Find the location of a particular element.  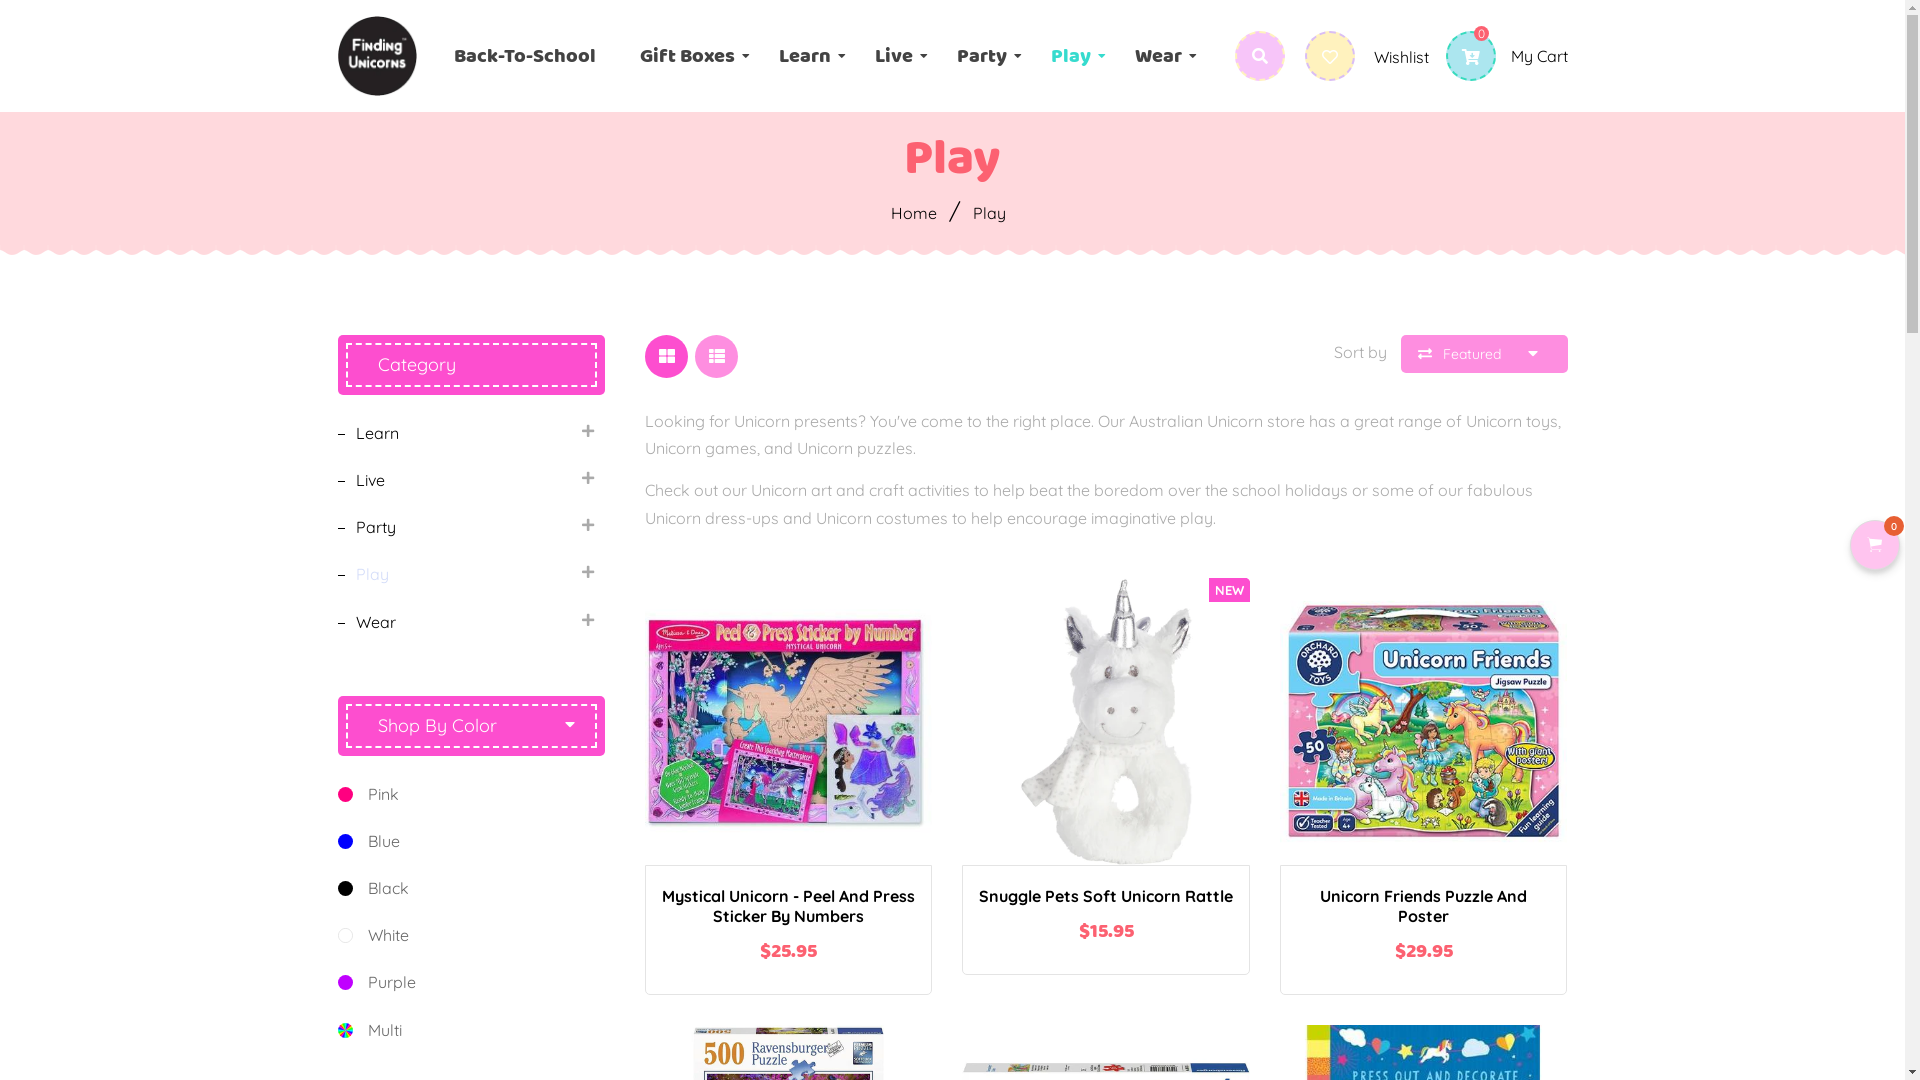

Wear is located at coordinates (1158, 56).